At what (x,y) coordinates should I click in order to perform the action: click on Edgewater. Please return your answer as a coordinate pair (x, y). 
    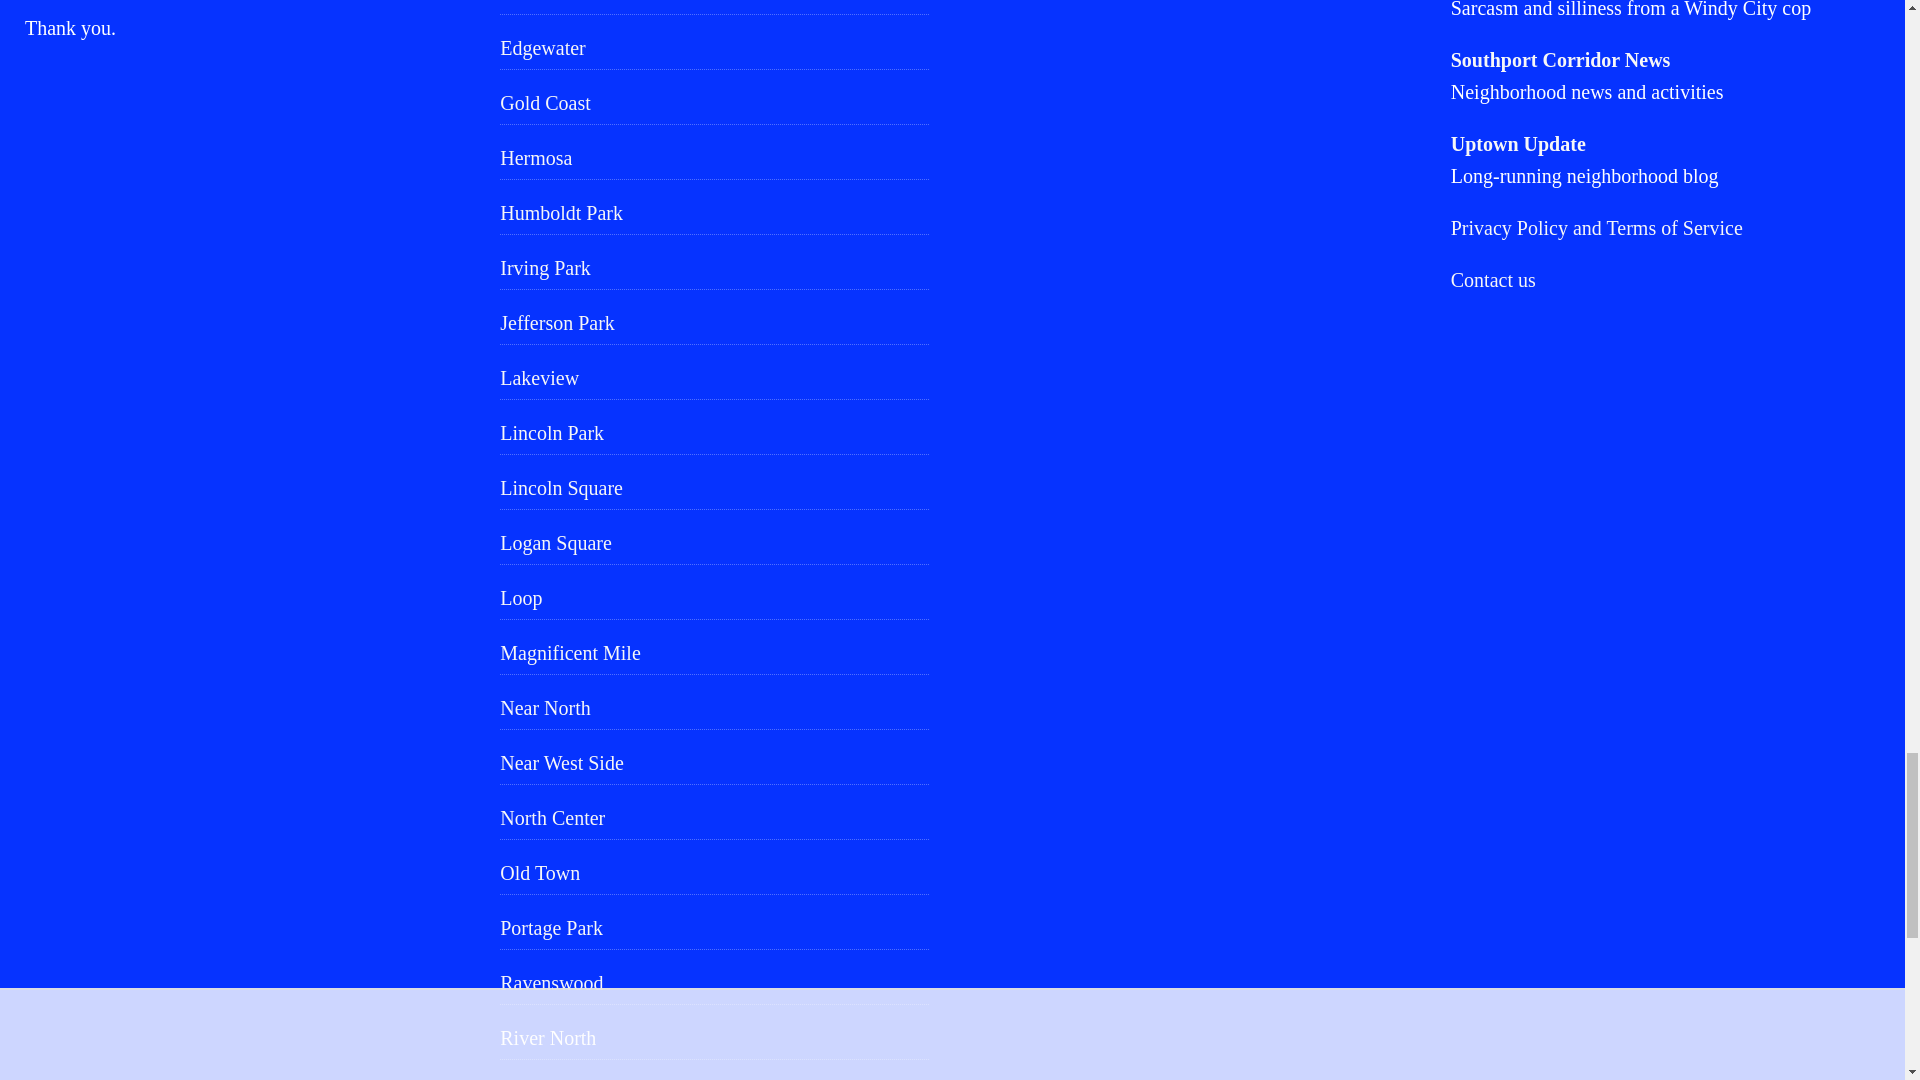
    Looking at the image, I should click on (714, 48).